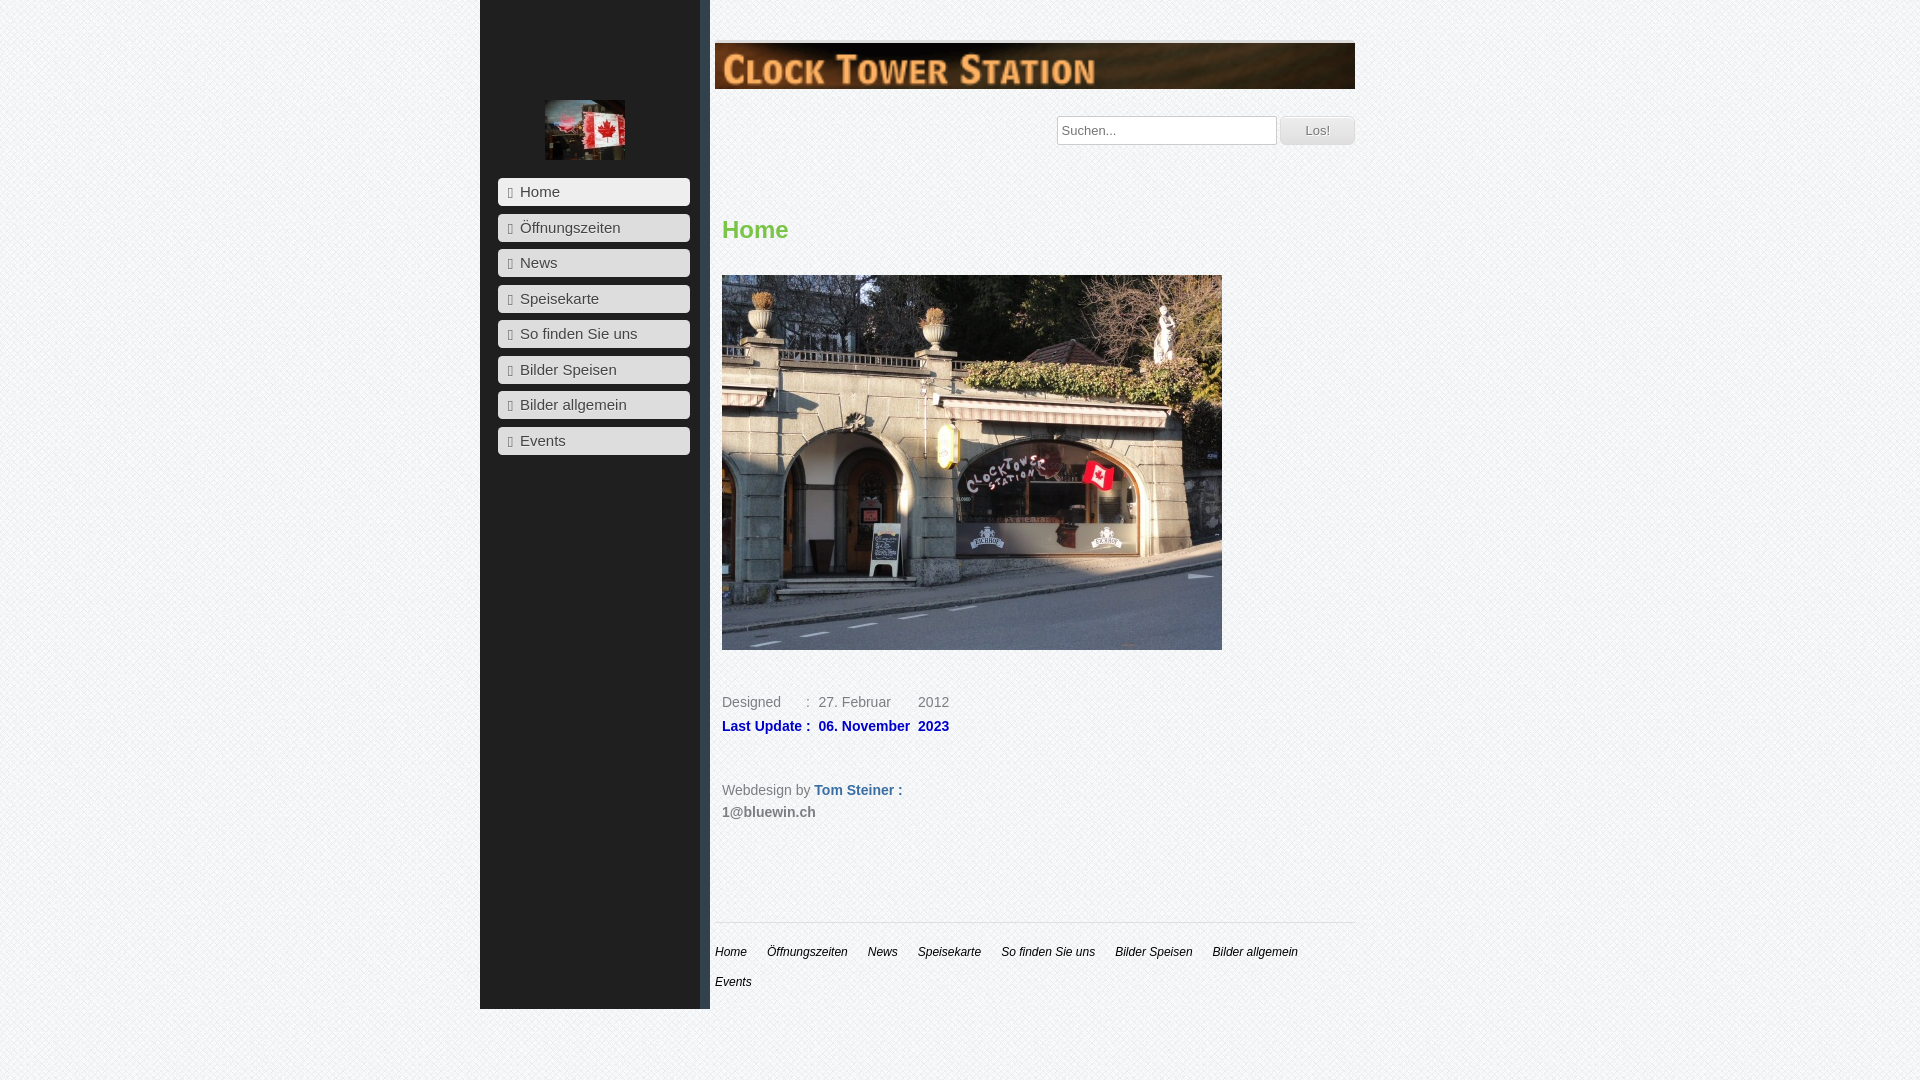  I want to click on So finden Sie uns, so click(1048, 952).